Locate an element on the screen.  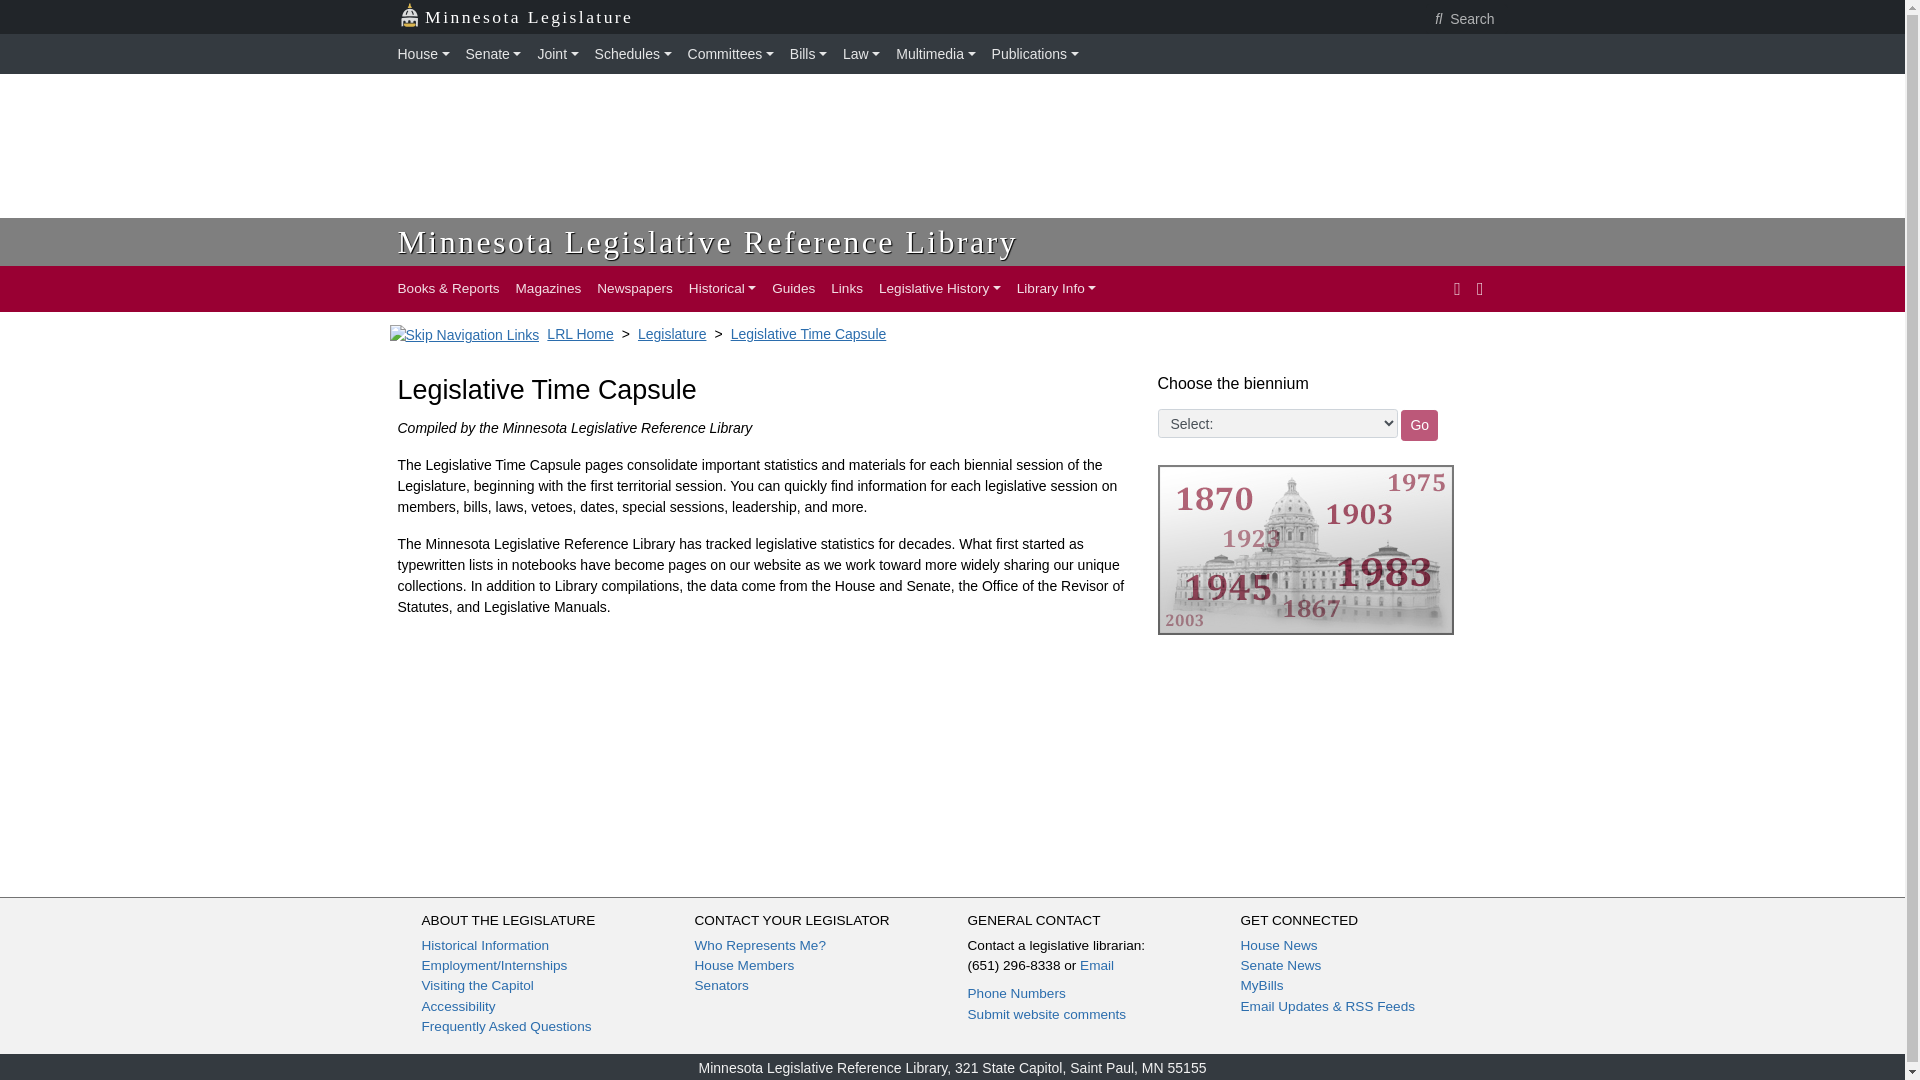
Minnesota Legislature is located at coordinates (515, 17).